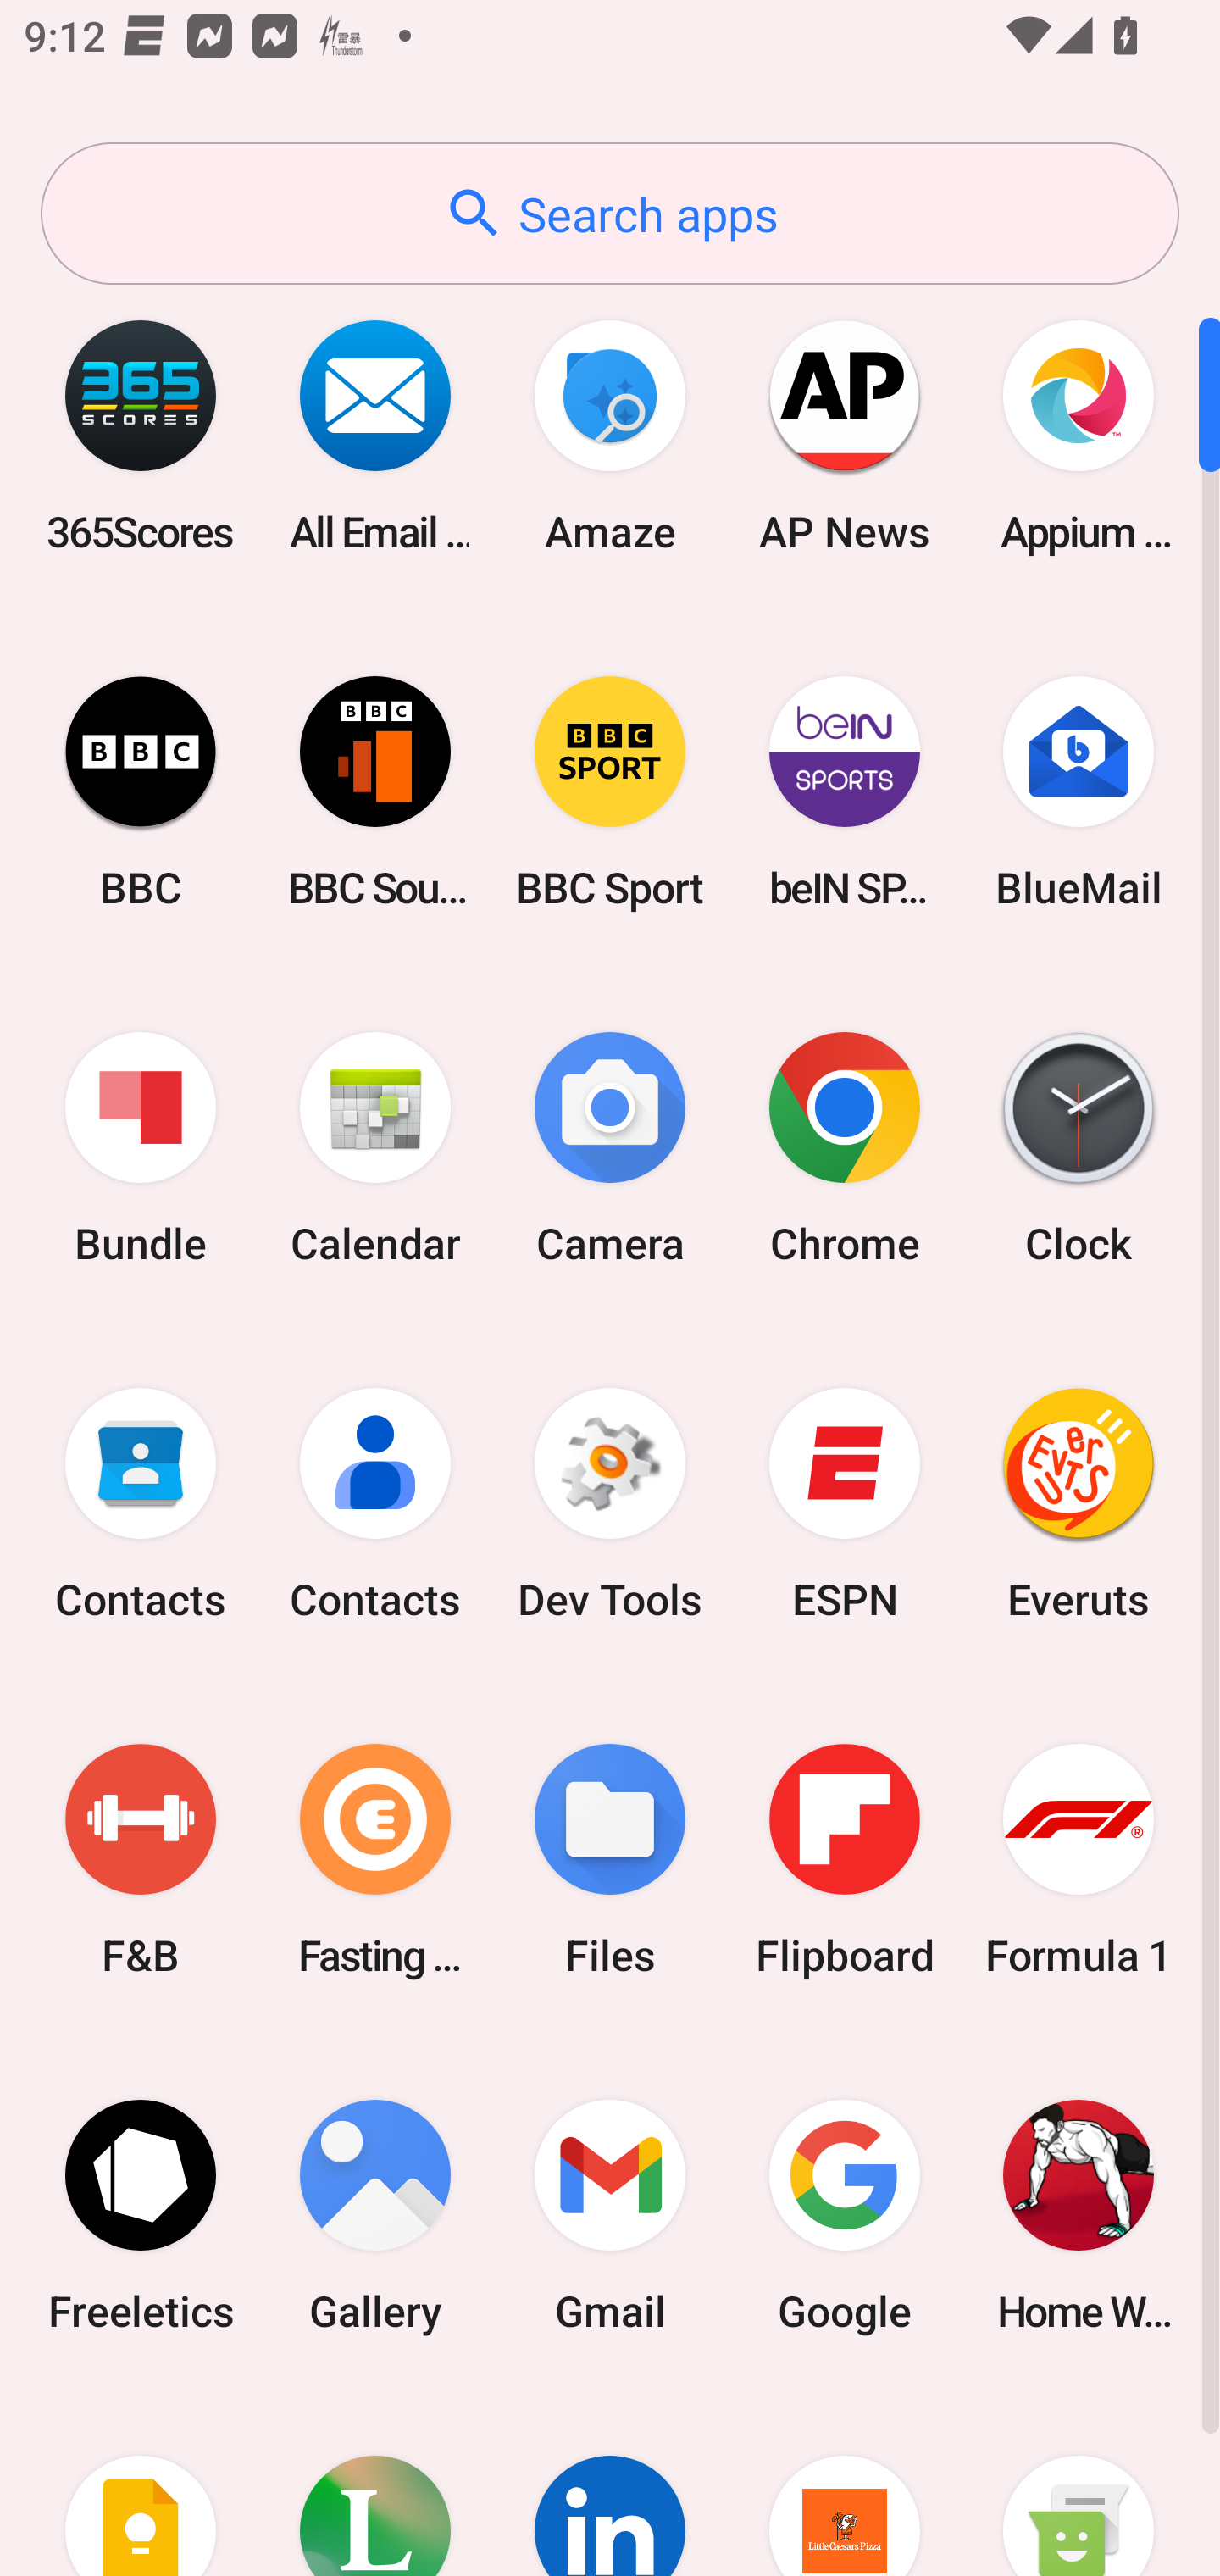 Image resolution: width=1220 pixels, height=2576 pixels. I want to click on All Email Connect, so click(375, 436).